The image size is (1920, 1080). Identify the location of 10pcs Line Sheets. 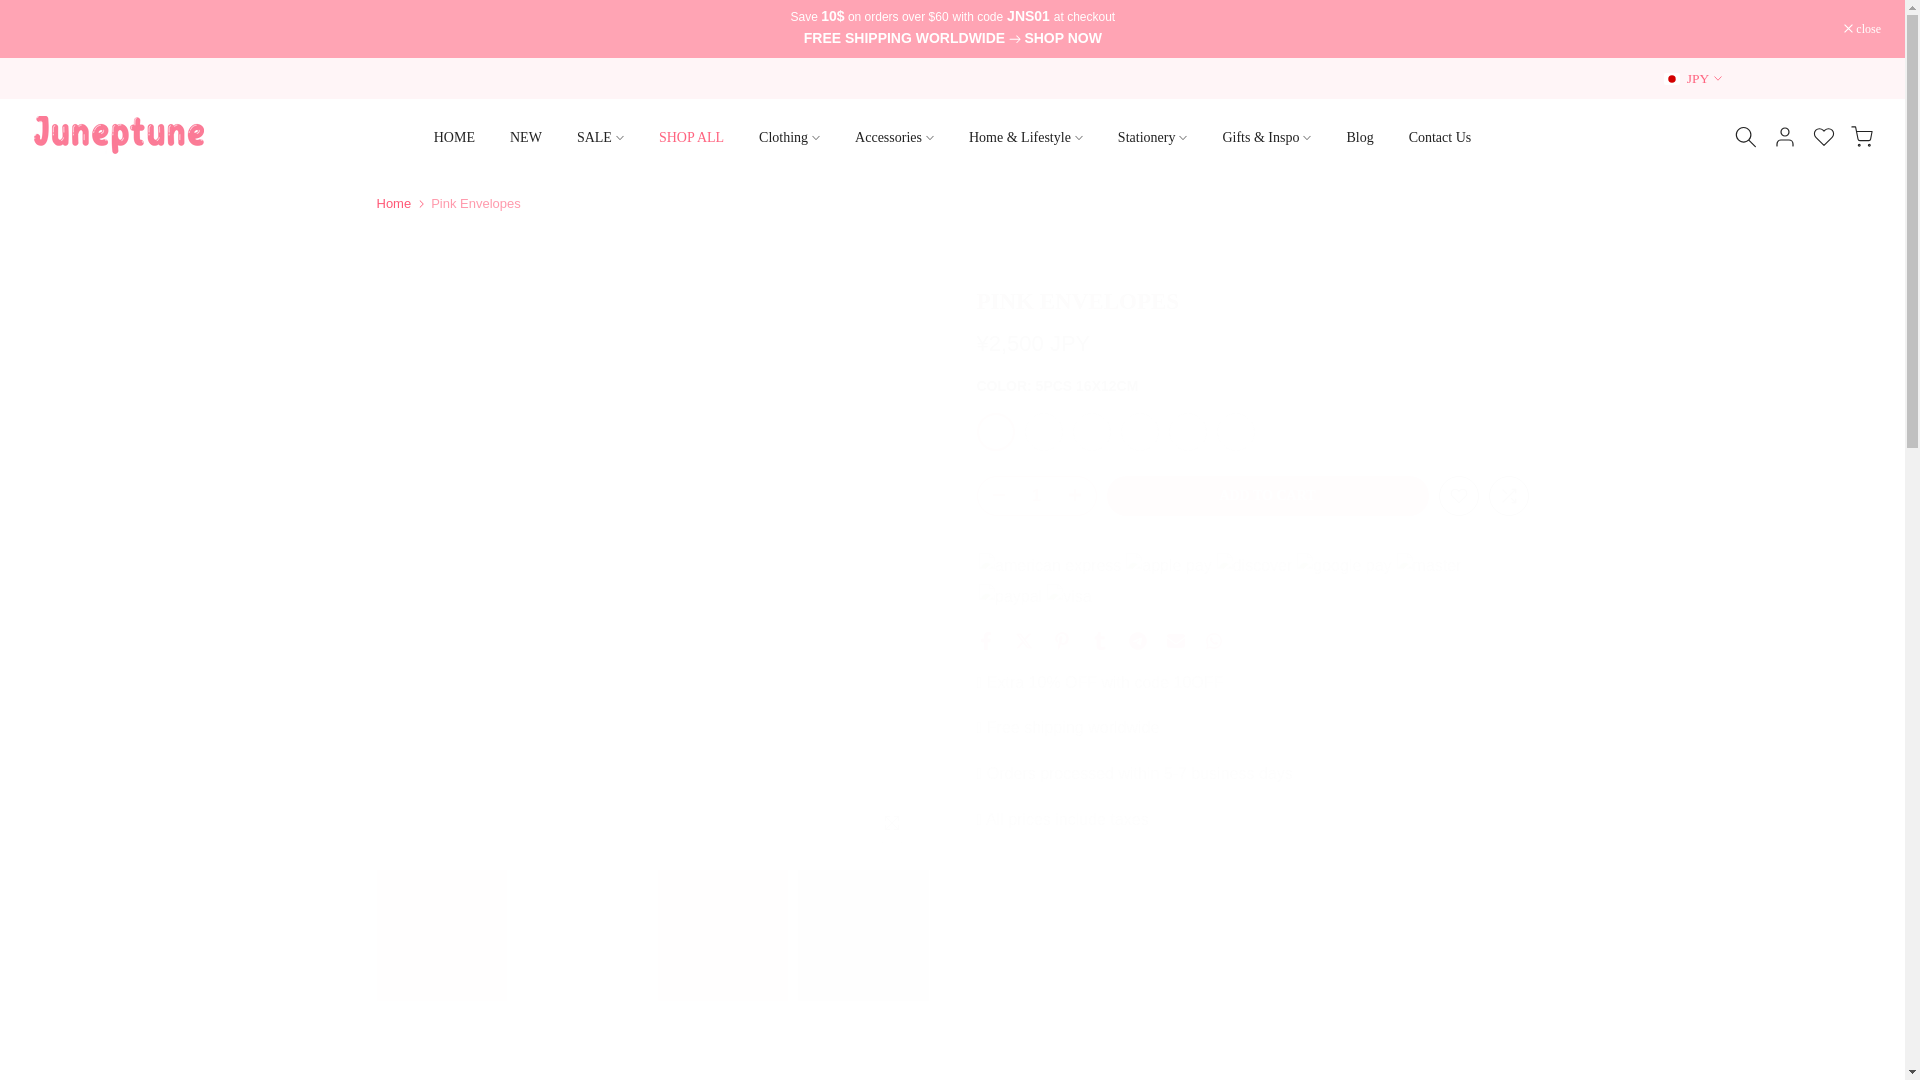
(1138, 432).